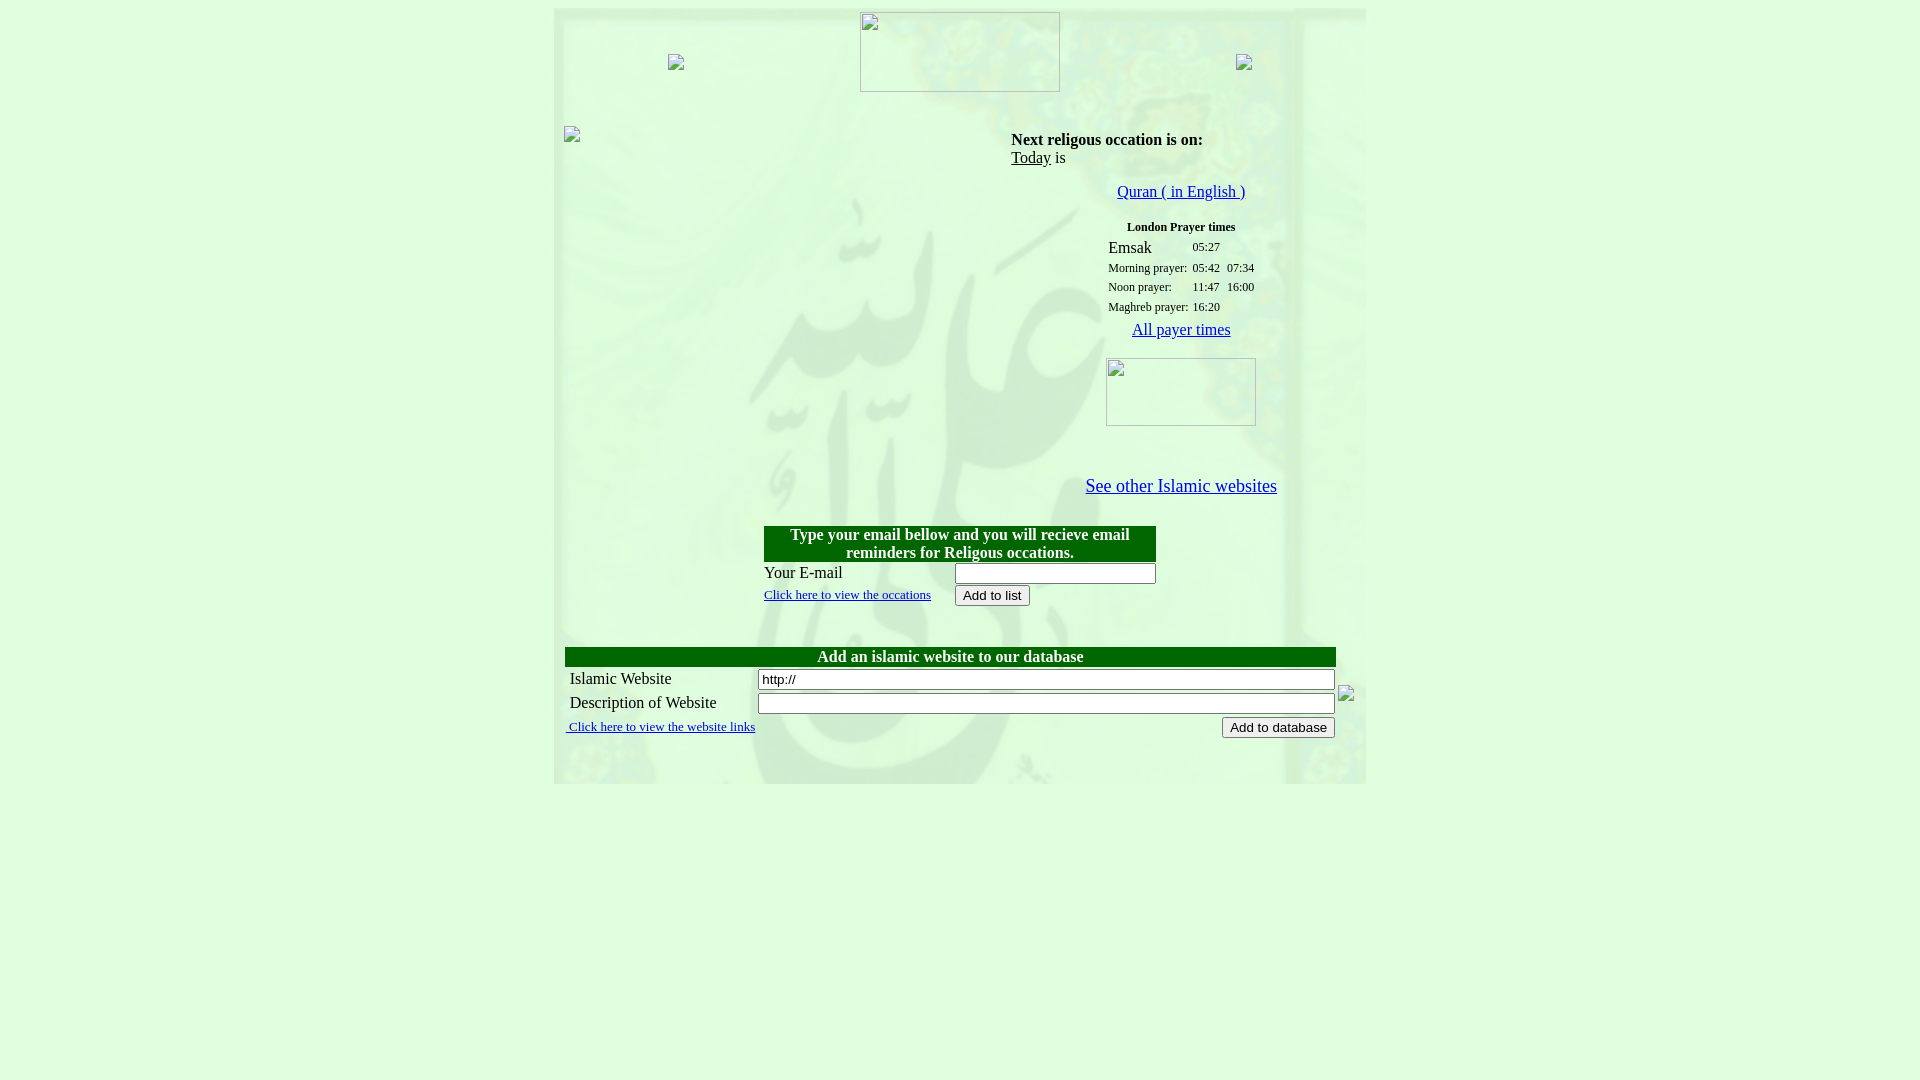  I want to click on Click here to view the occations, so click(848, 594).